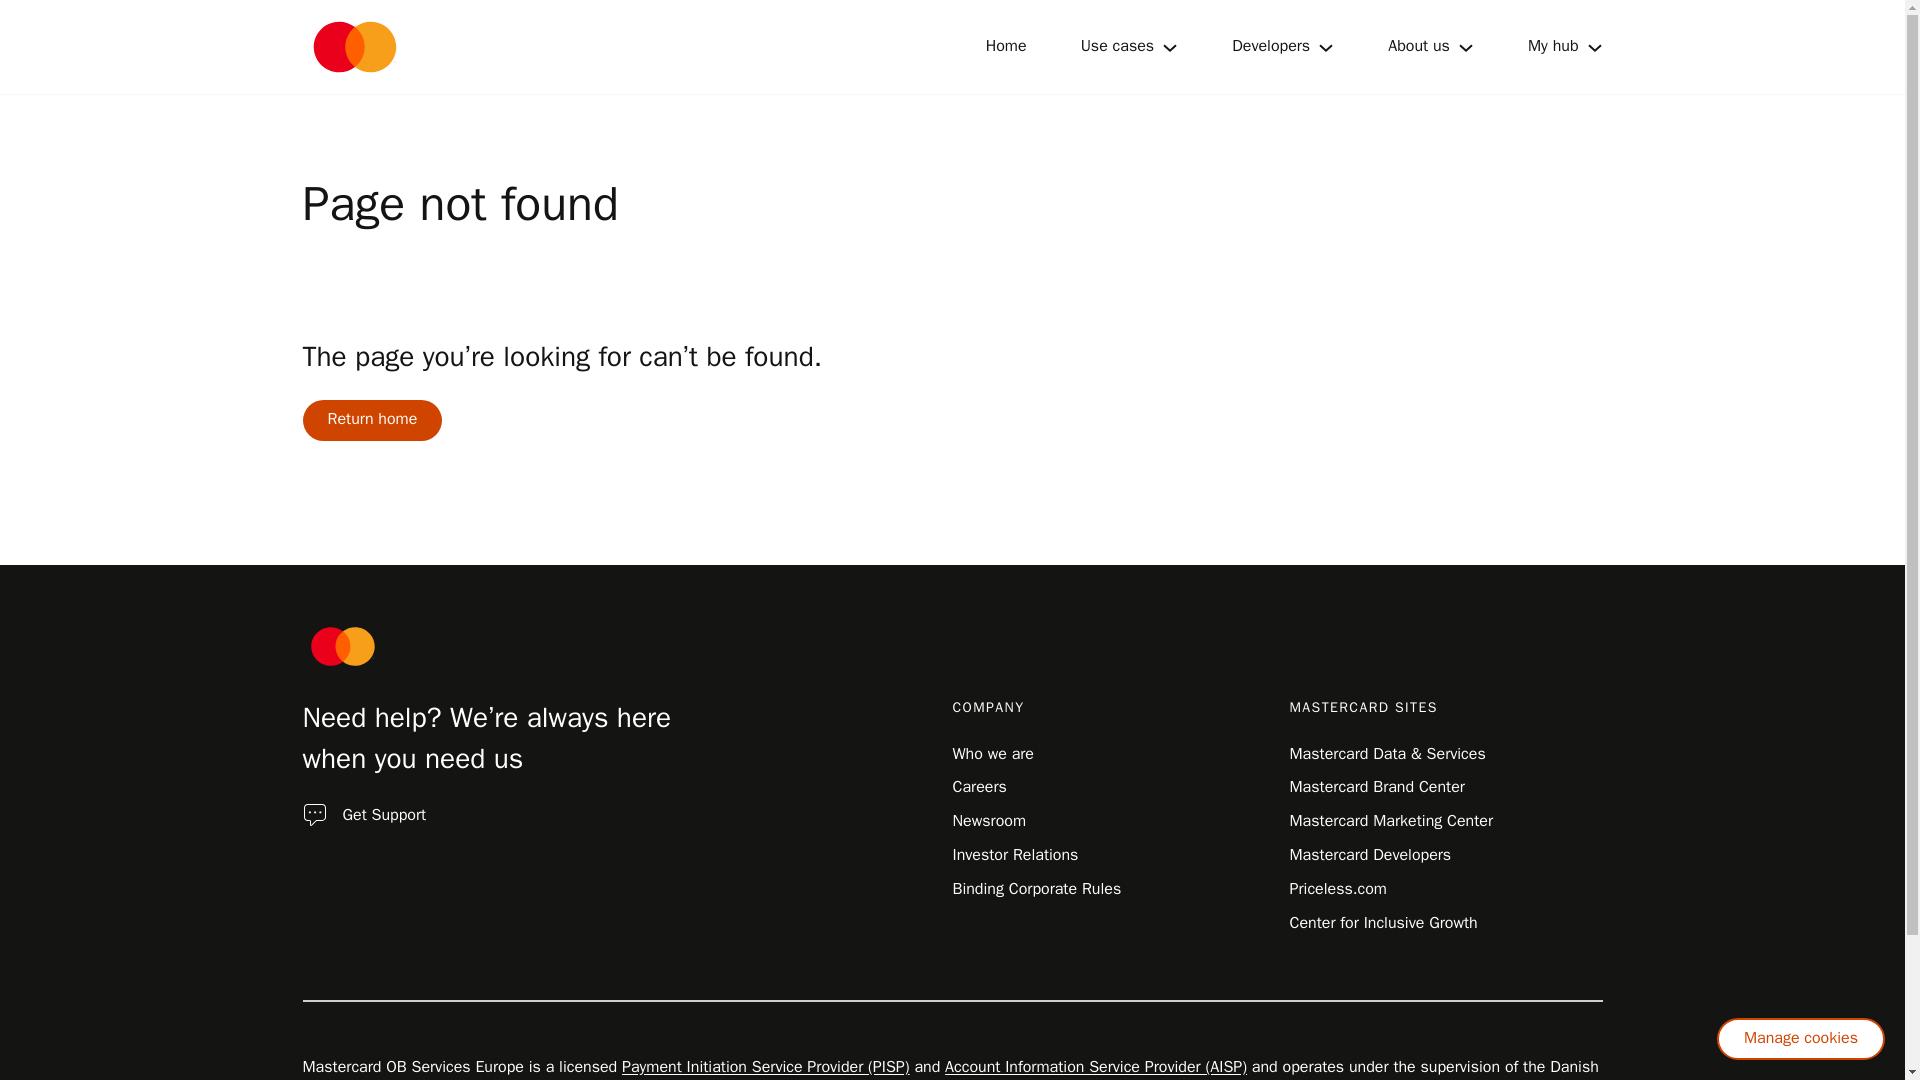 This screenshot has width=1920, height=1080. What do you see at coordinates (1036, 888) in the screenshot?
I see `Binding Corporate Rules` at bounding box center [1036, 888].